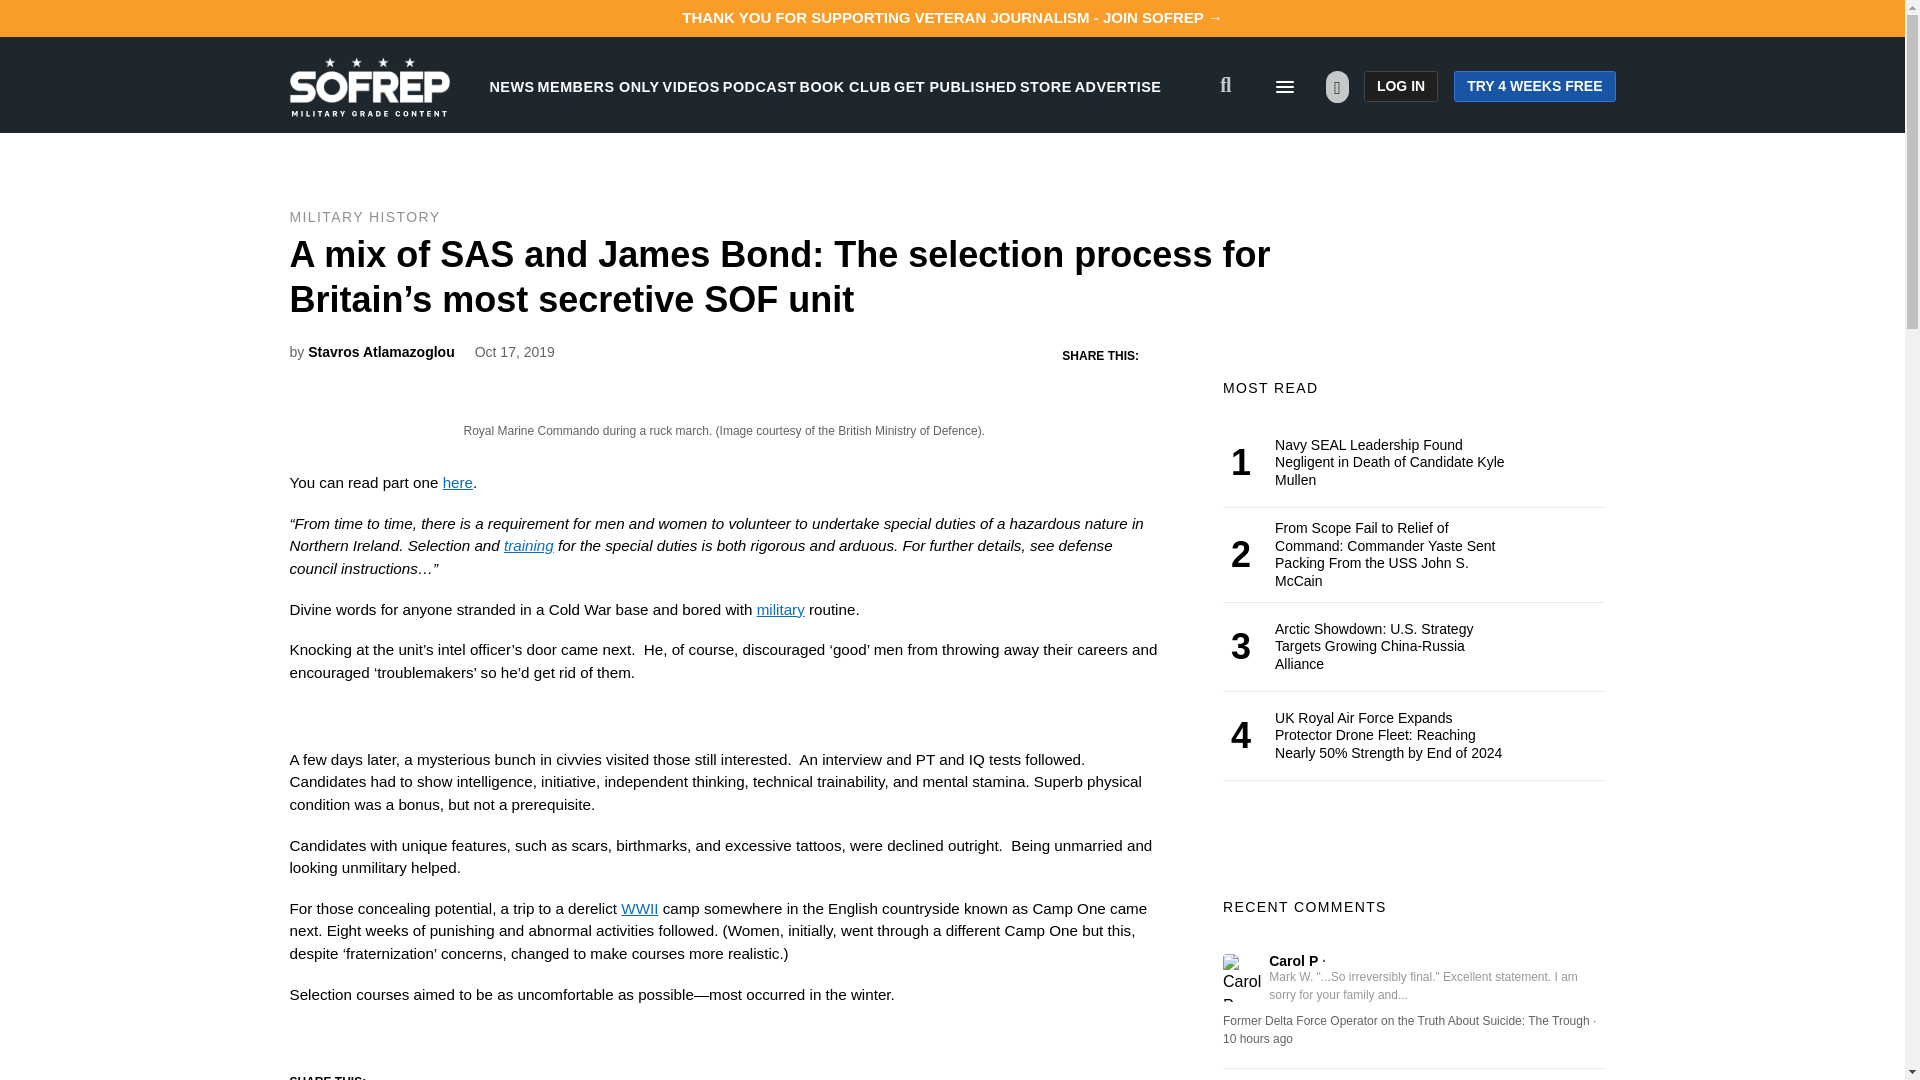 The height and width of the screenshot is (1080, 1920). I want to click on LOG IN, so click(1400, 86).